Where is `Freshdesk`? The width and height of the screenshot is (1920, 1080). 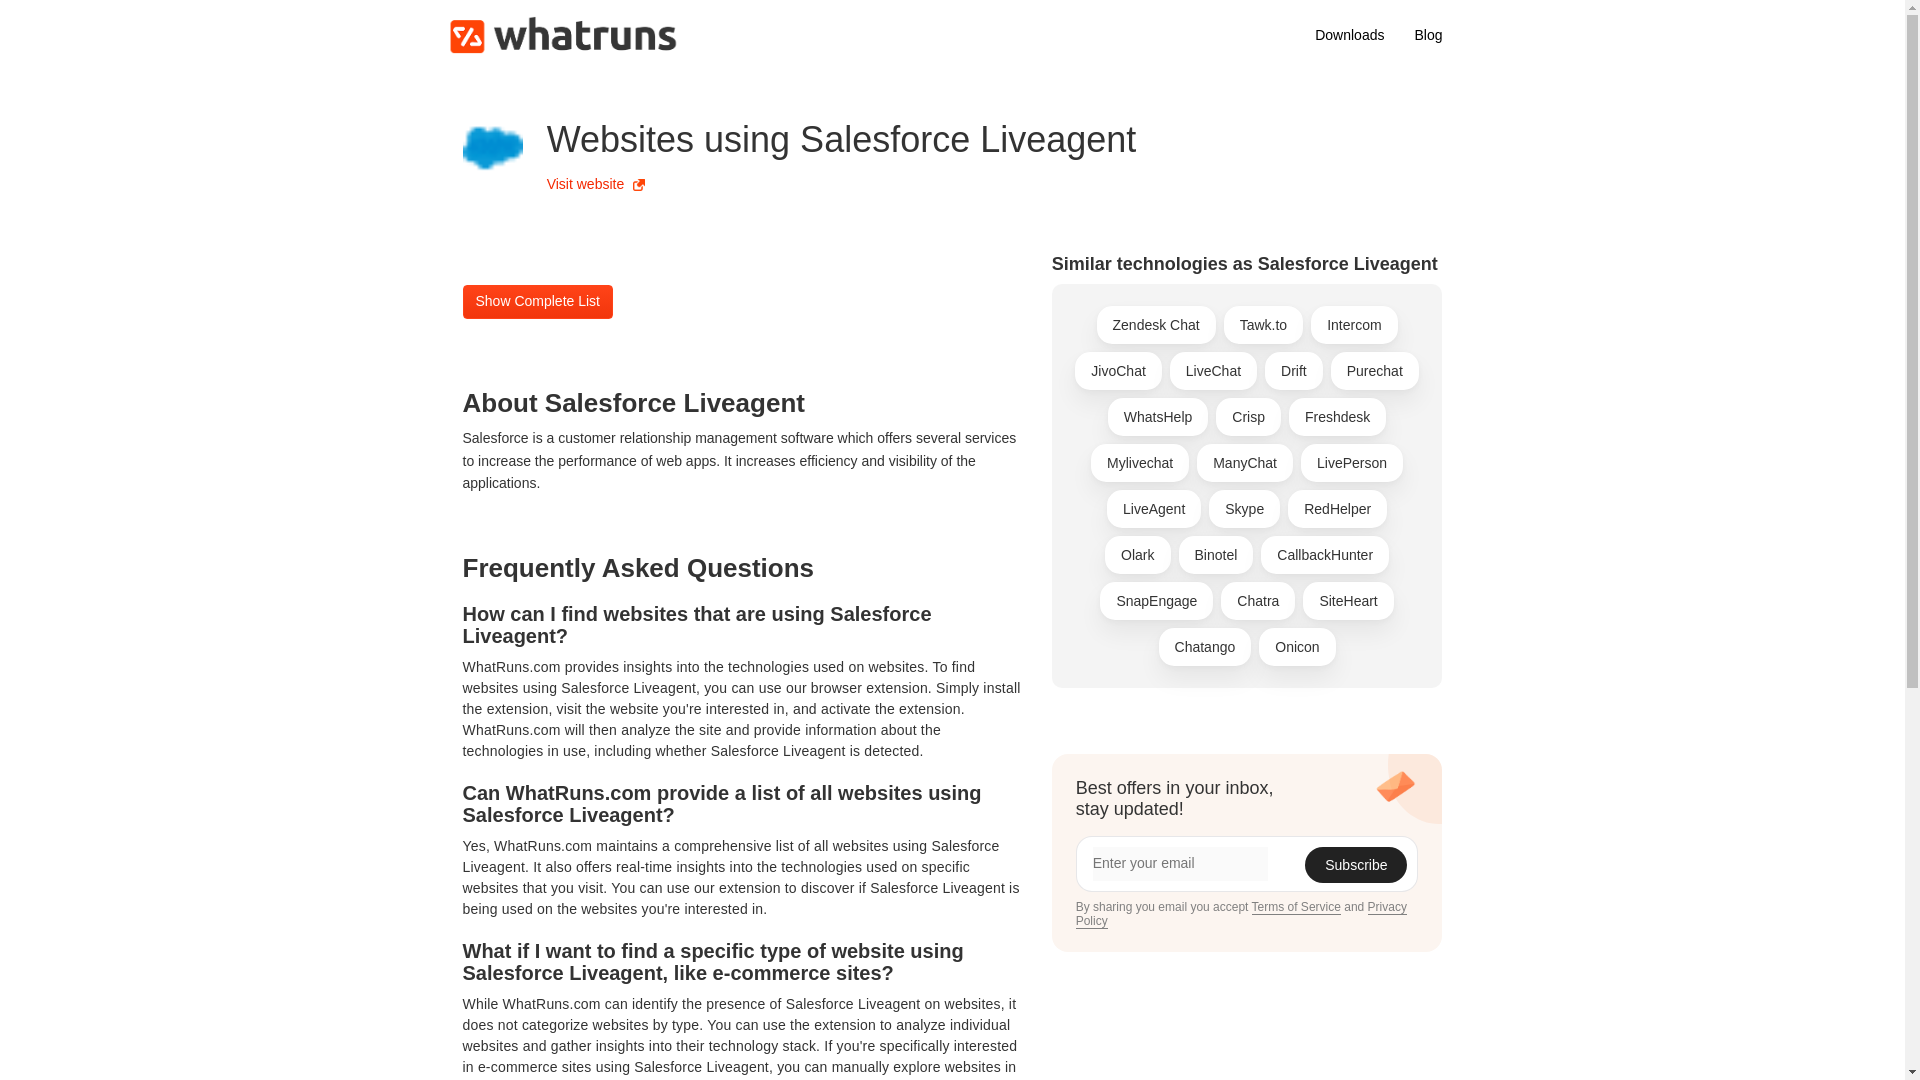 Freshdesk is located at coordinates (1337, 417).